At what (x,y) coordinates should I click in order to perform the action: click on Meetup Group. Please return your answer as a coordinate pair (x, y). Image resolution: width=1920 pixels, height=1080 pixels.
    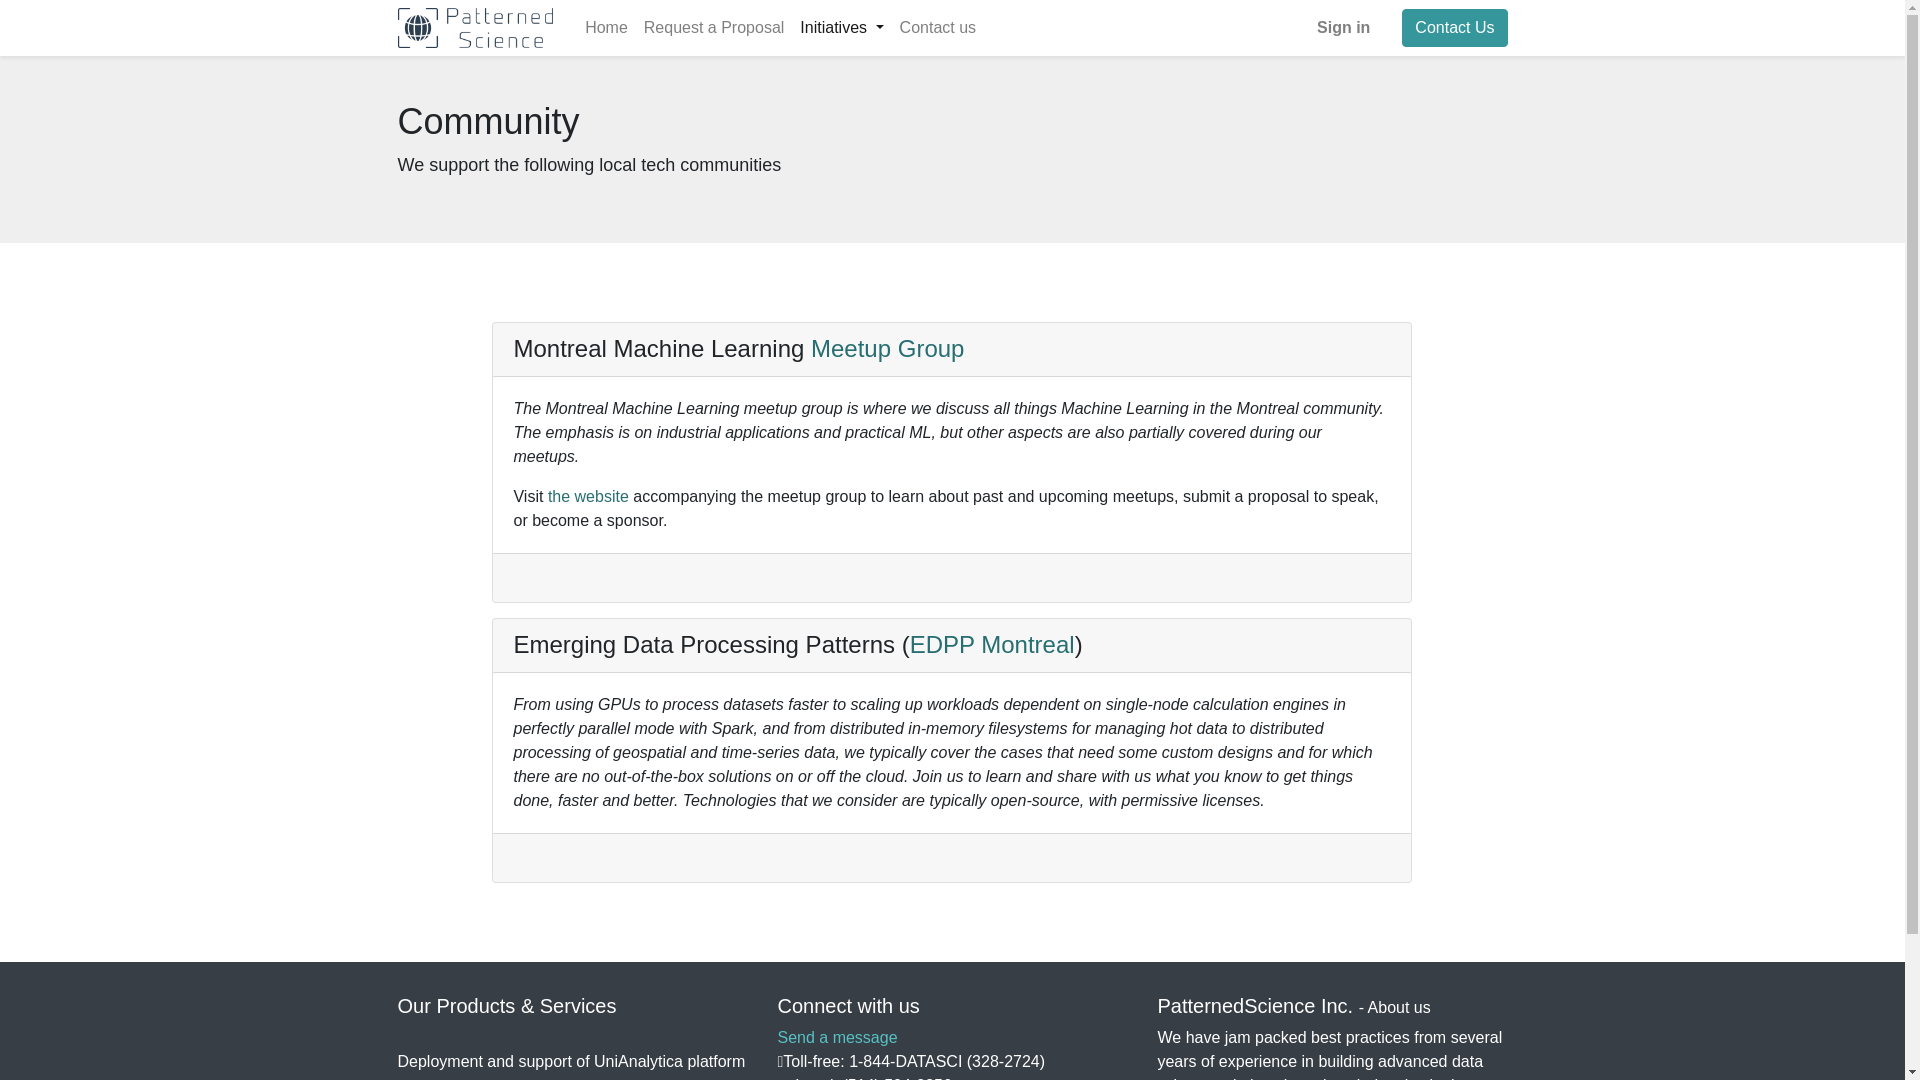
    Looking at the image, I should click on (886, 348).